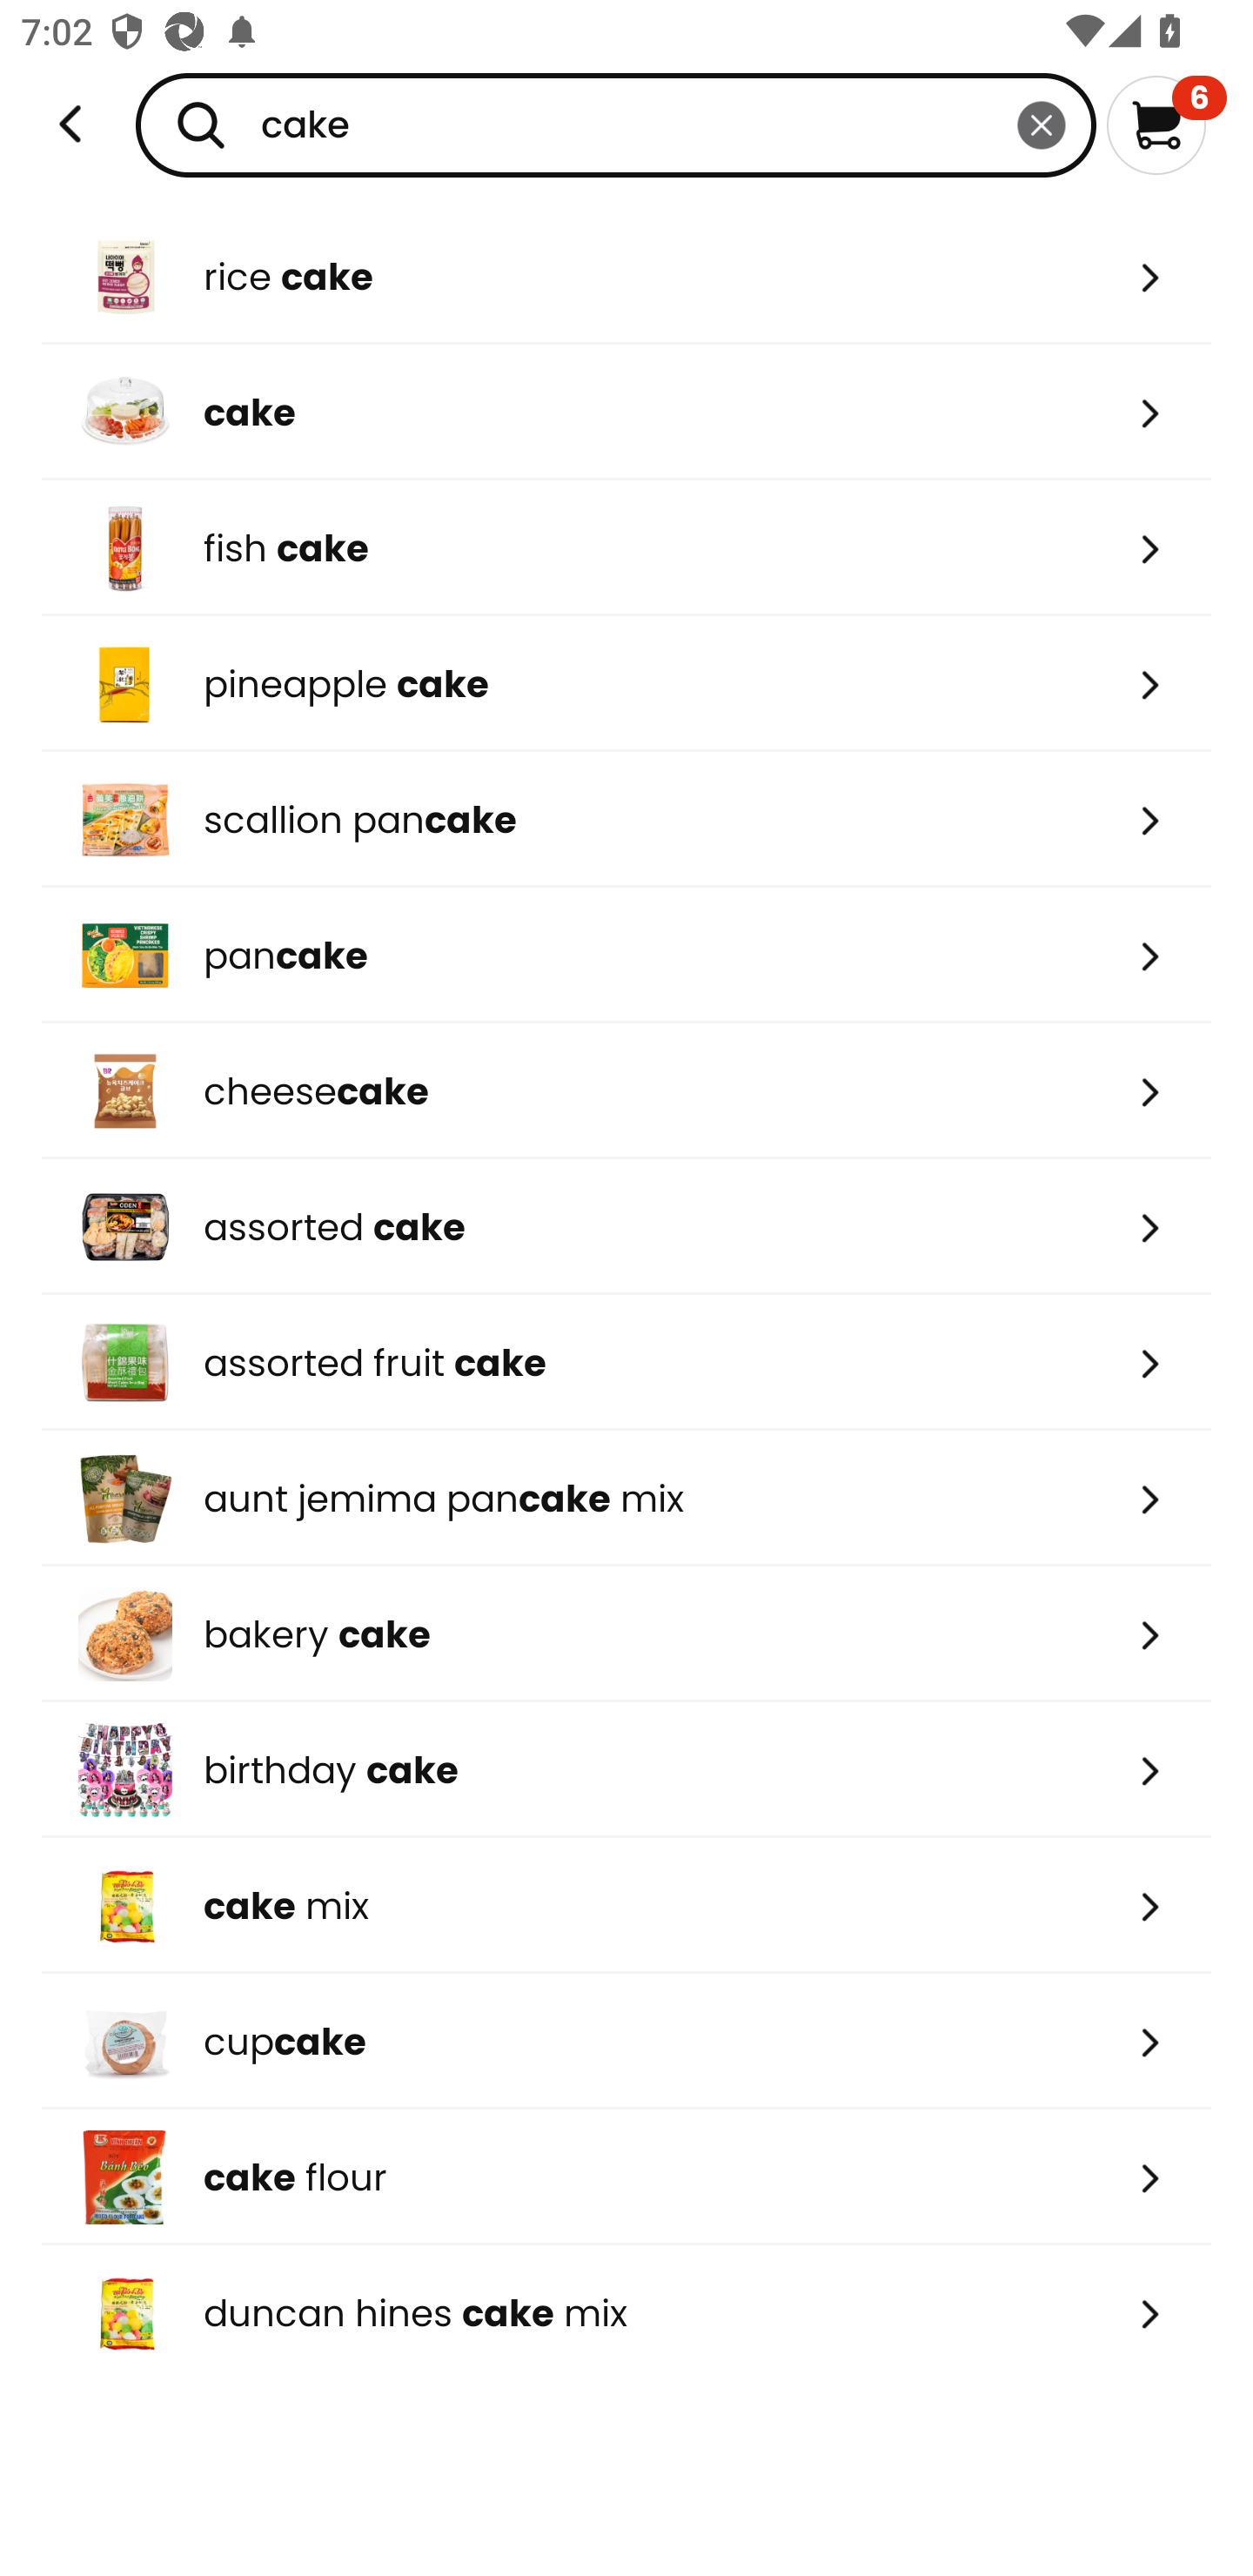 This screenshot has height=2576, width=1253. Describe the element at coordinates (626, 277) in the screenshot. I see `rice cake` at that location.